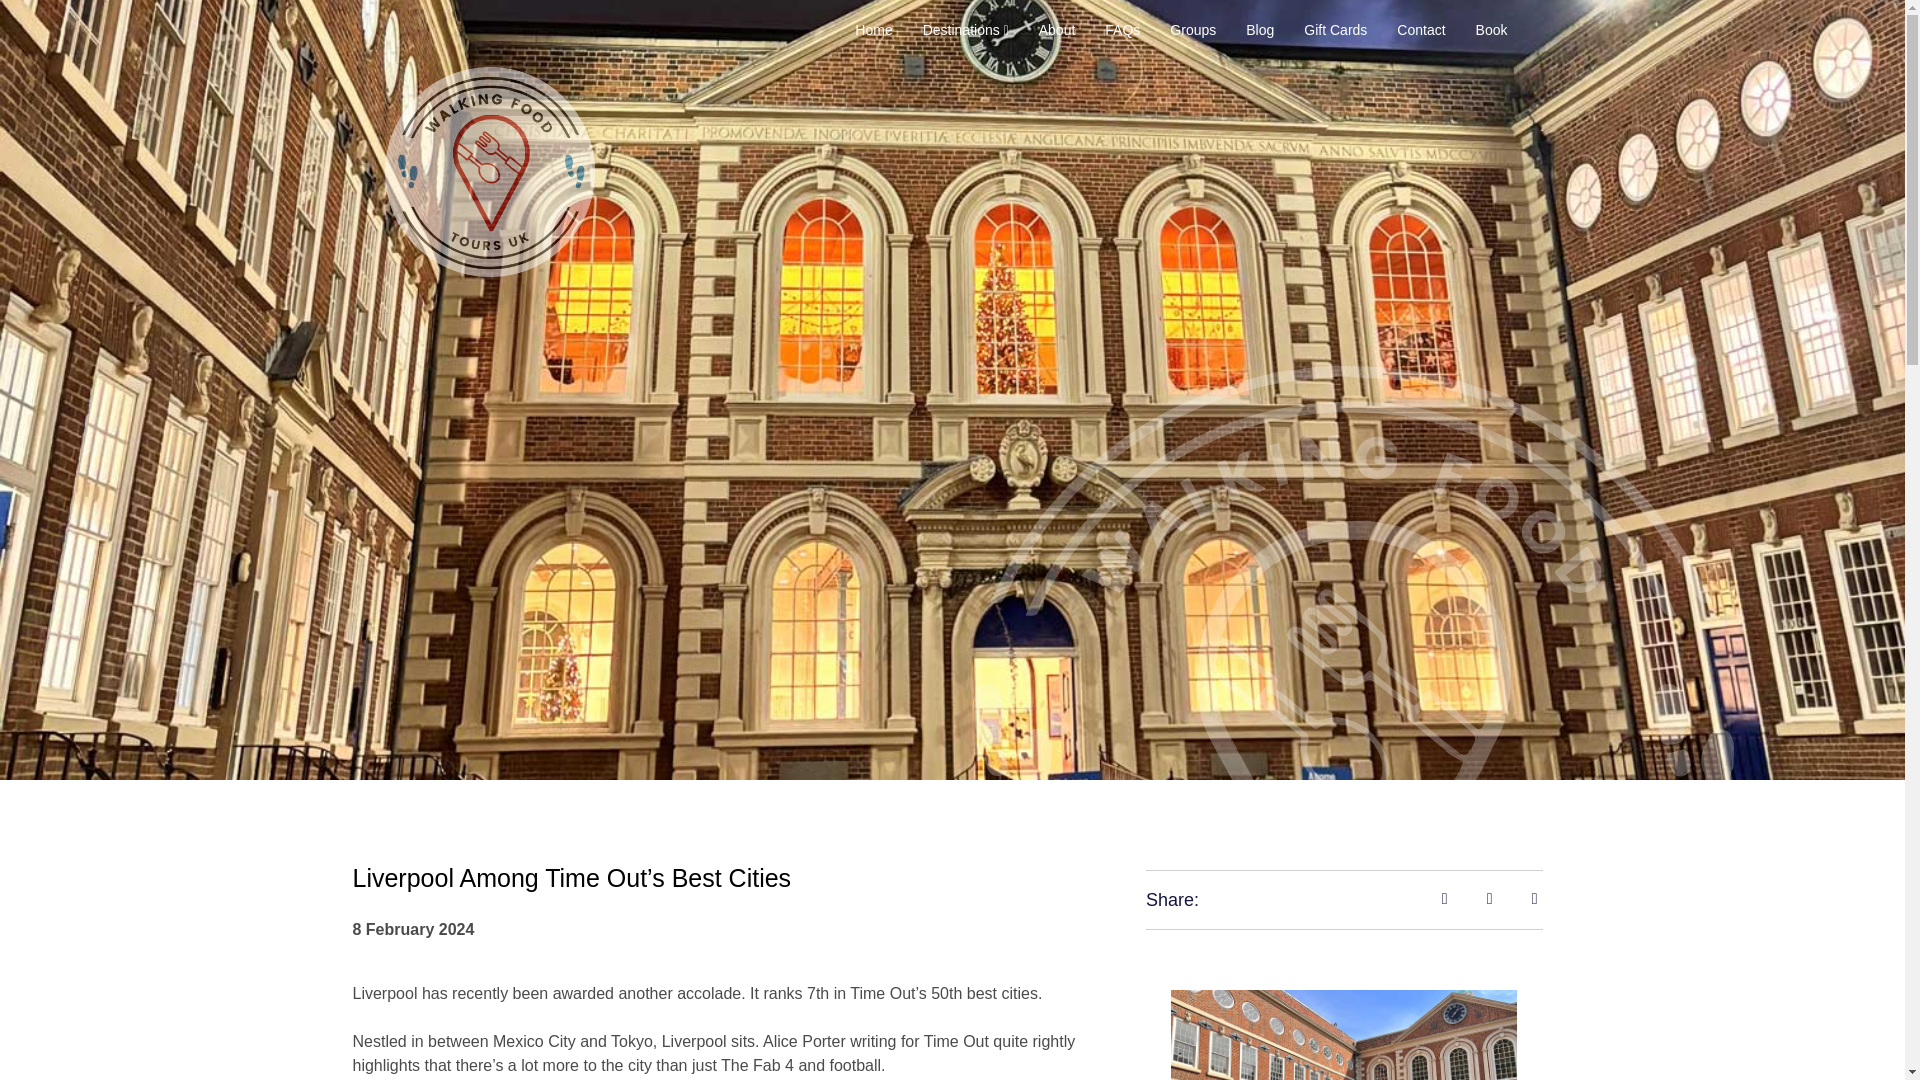 Image resolution: width=1920 pixels, height=1080 pixels. Describe the element at coordinates (1420, 30) in the screenshot. I see `Contact` at that location.